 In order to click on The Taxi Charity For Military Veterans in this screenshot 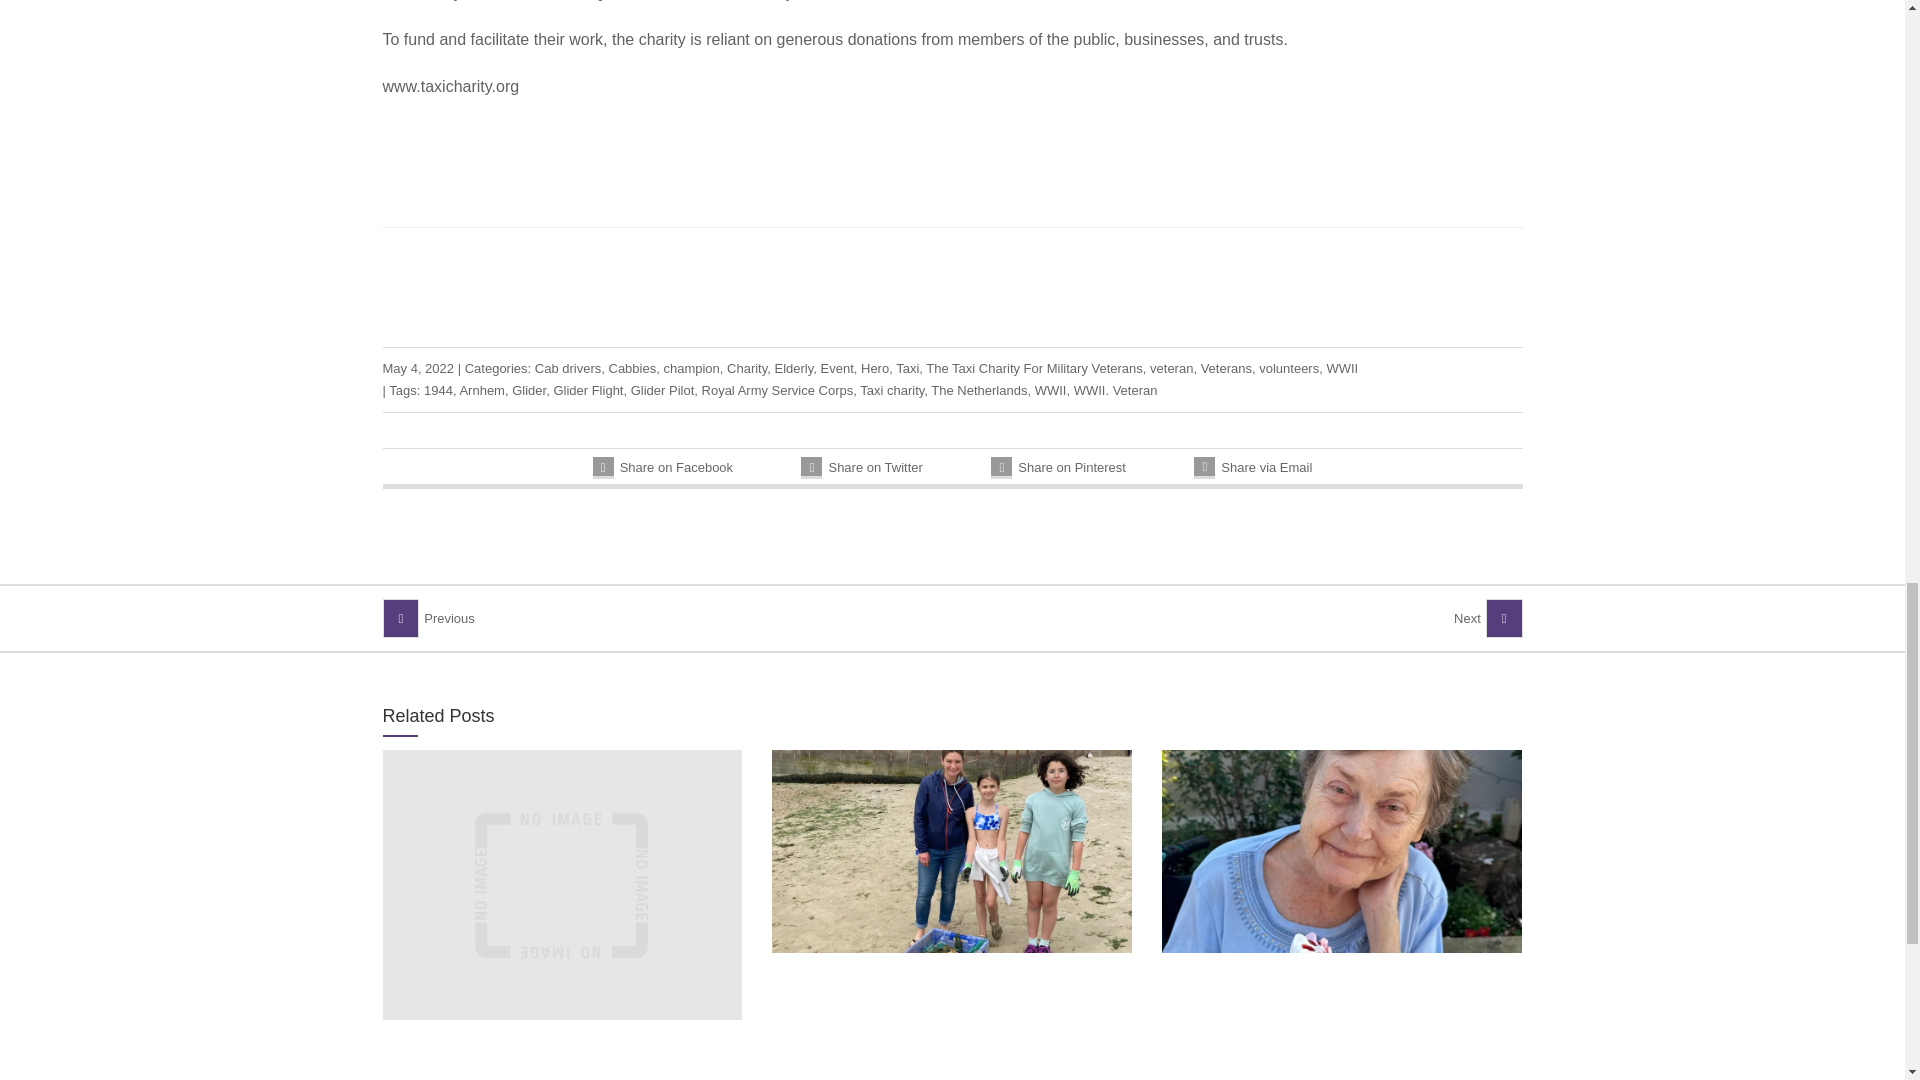, I will do `click(1034, 368)`.